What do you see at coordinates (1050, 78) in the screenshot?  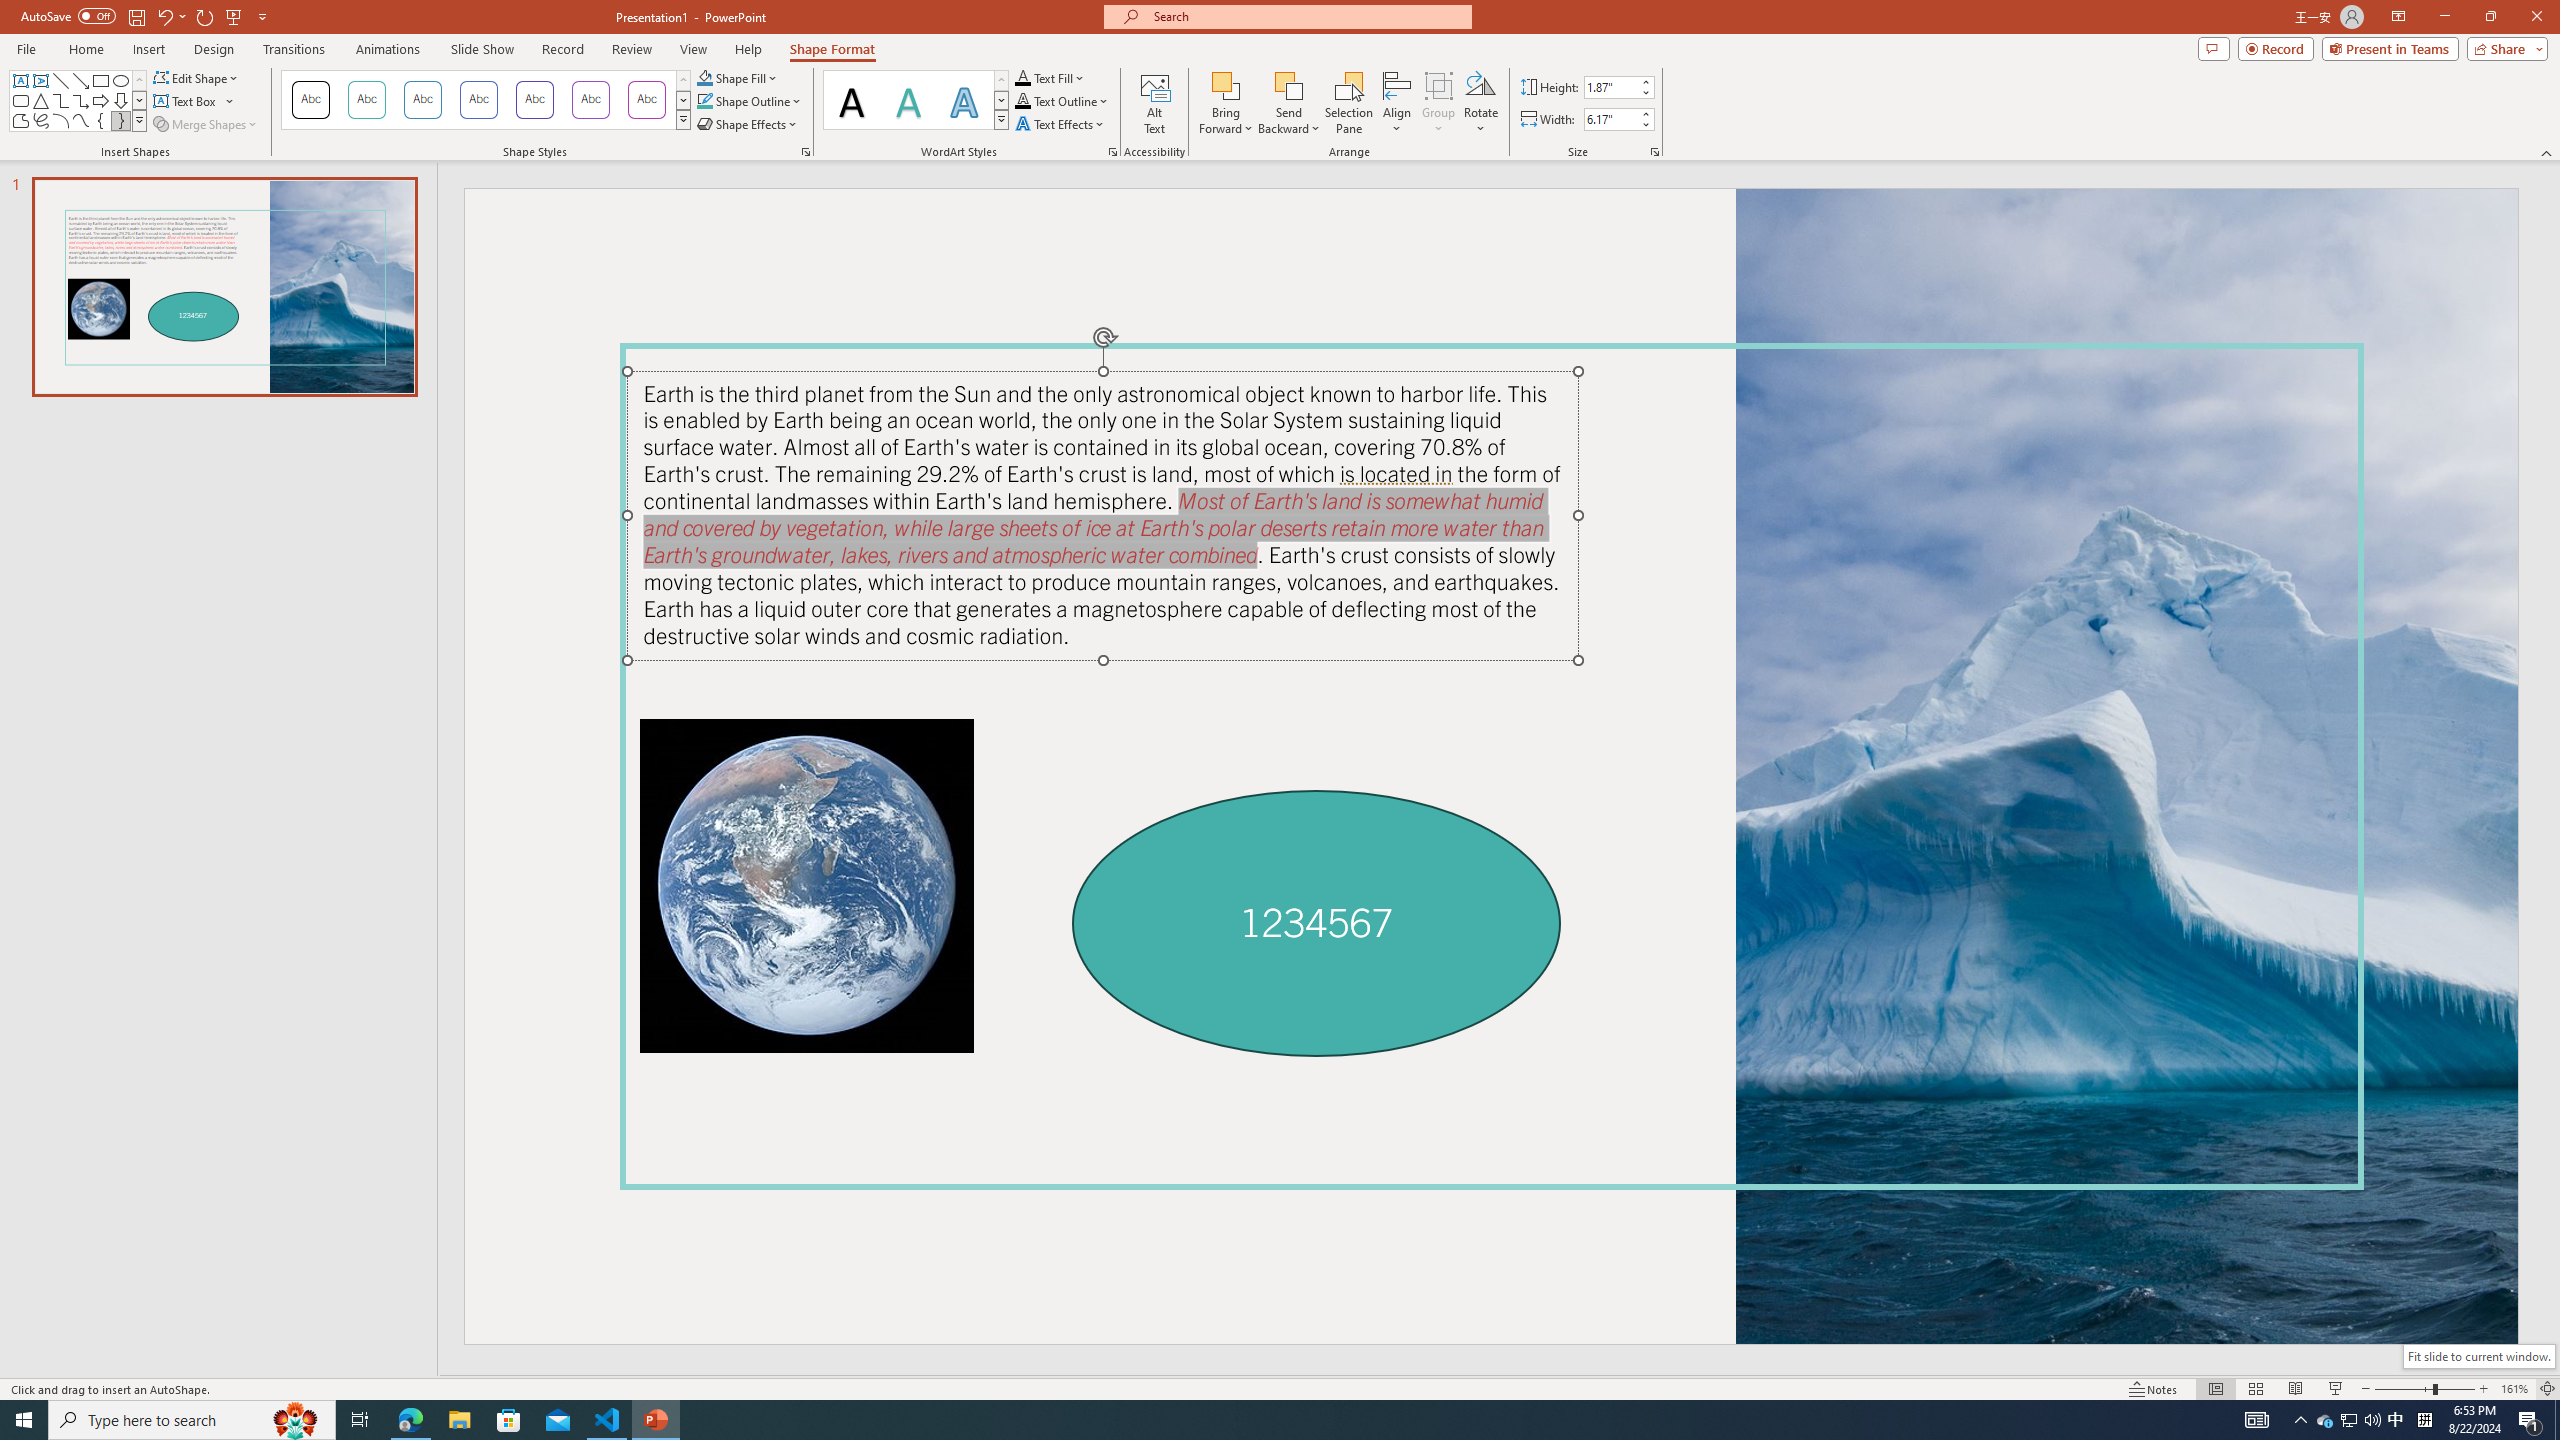 I see `Text Fill` at bounding box center [1050, 78].